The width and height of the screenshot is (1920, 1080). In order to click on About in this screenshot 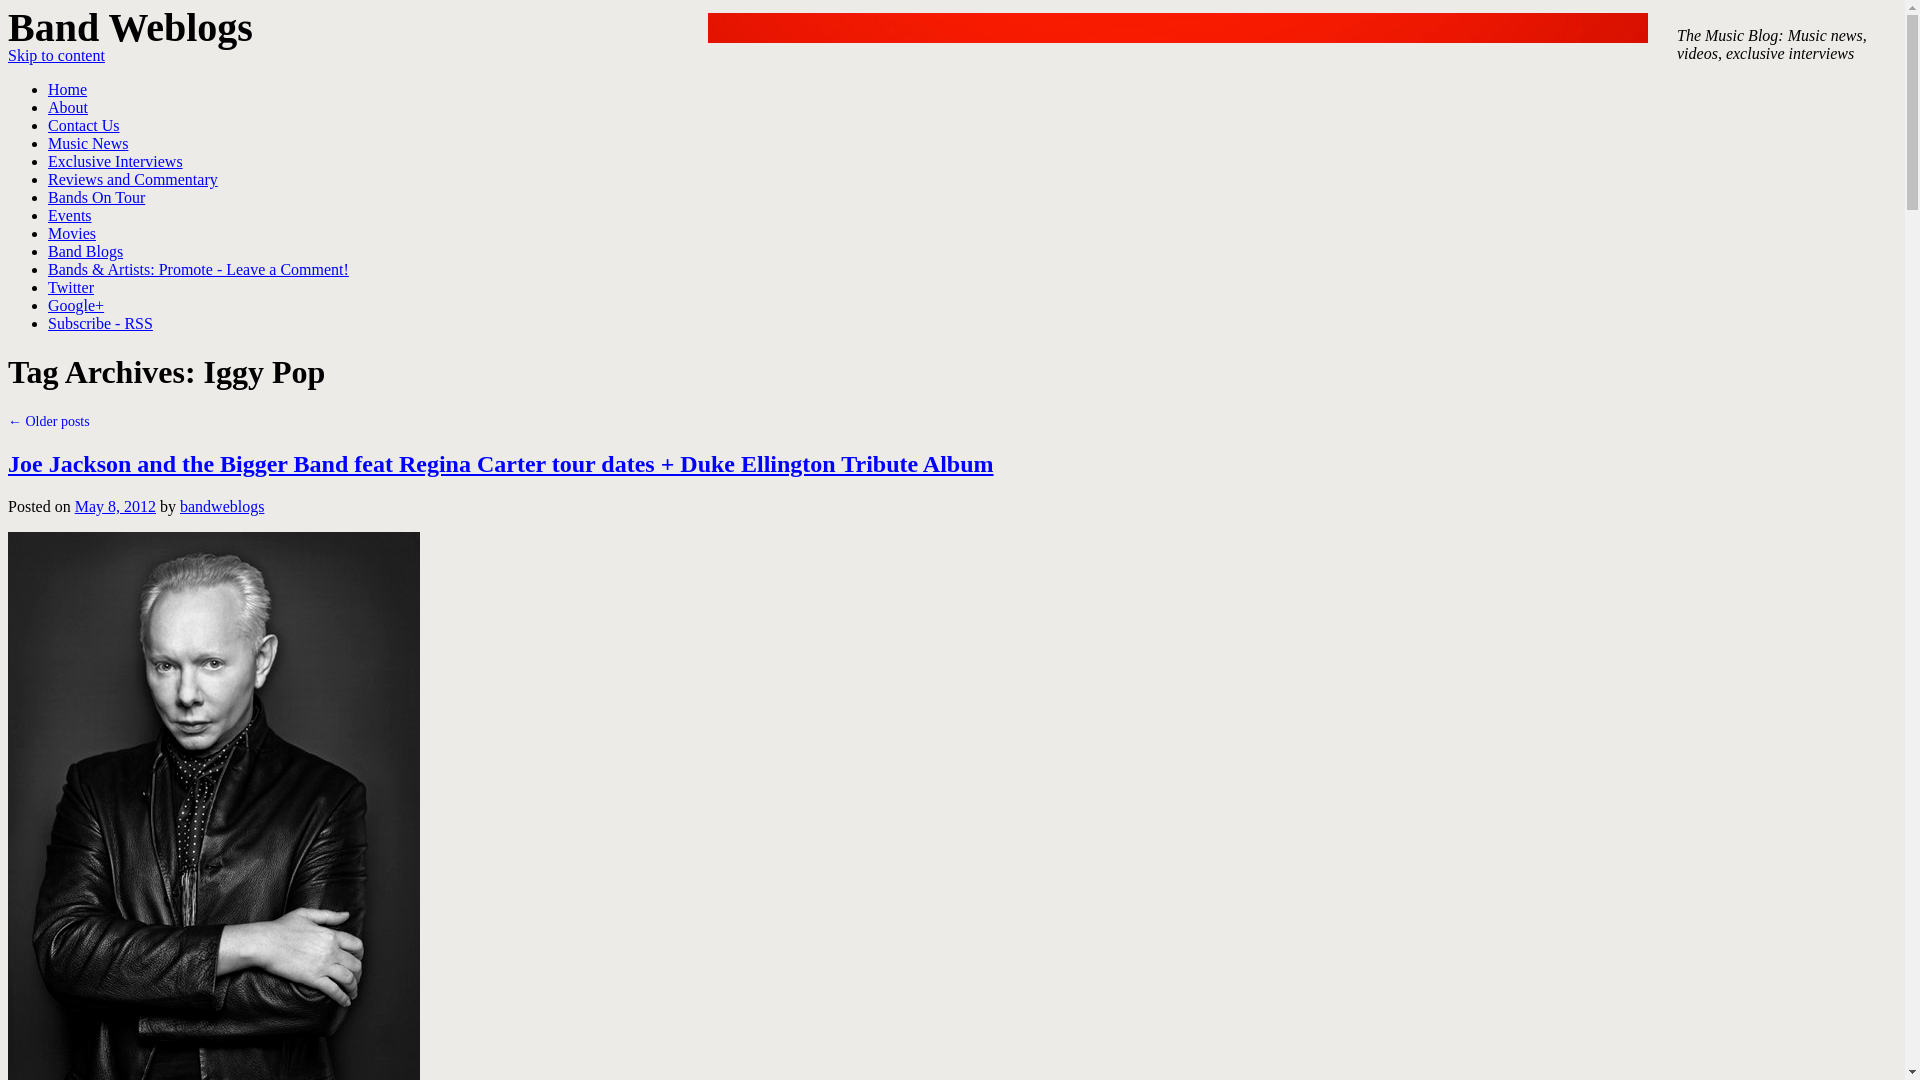, I will do `click(68, 107)`.